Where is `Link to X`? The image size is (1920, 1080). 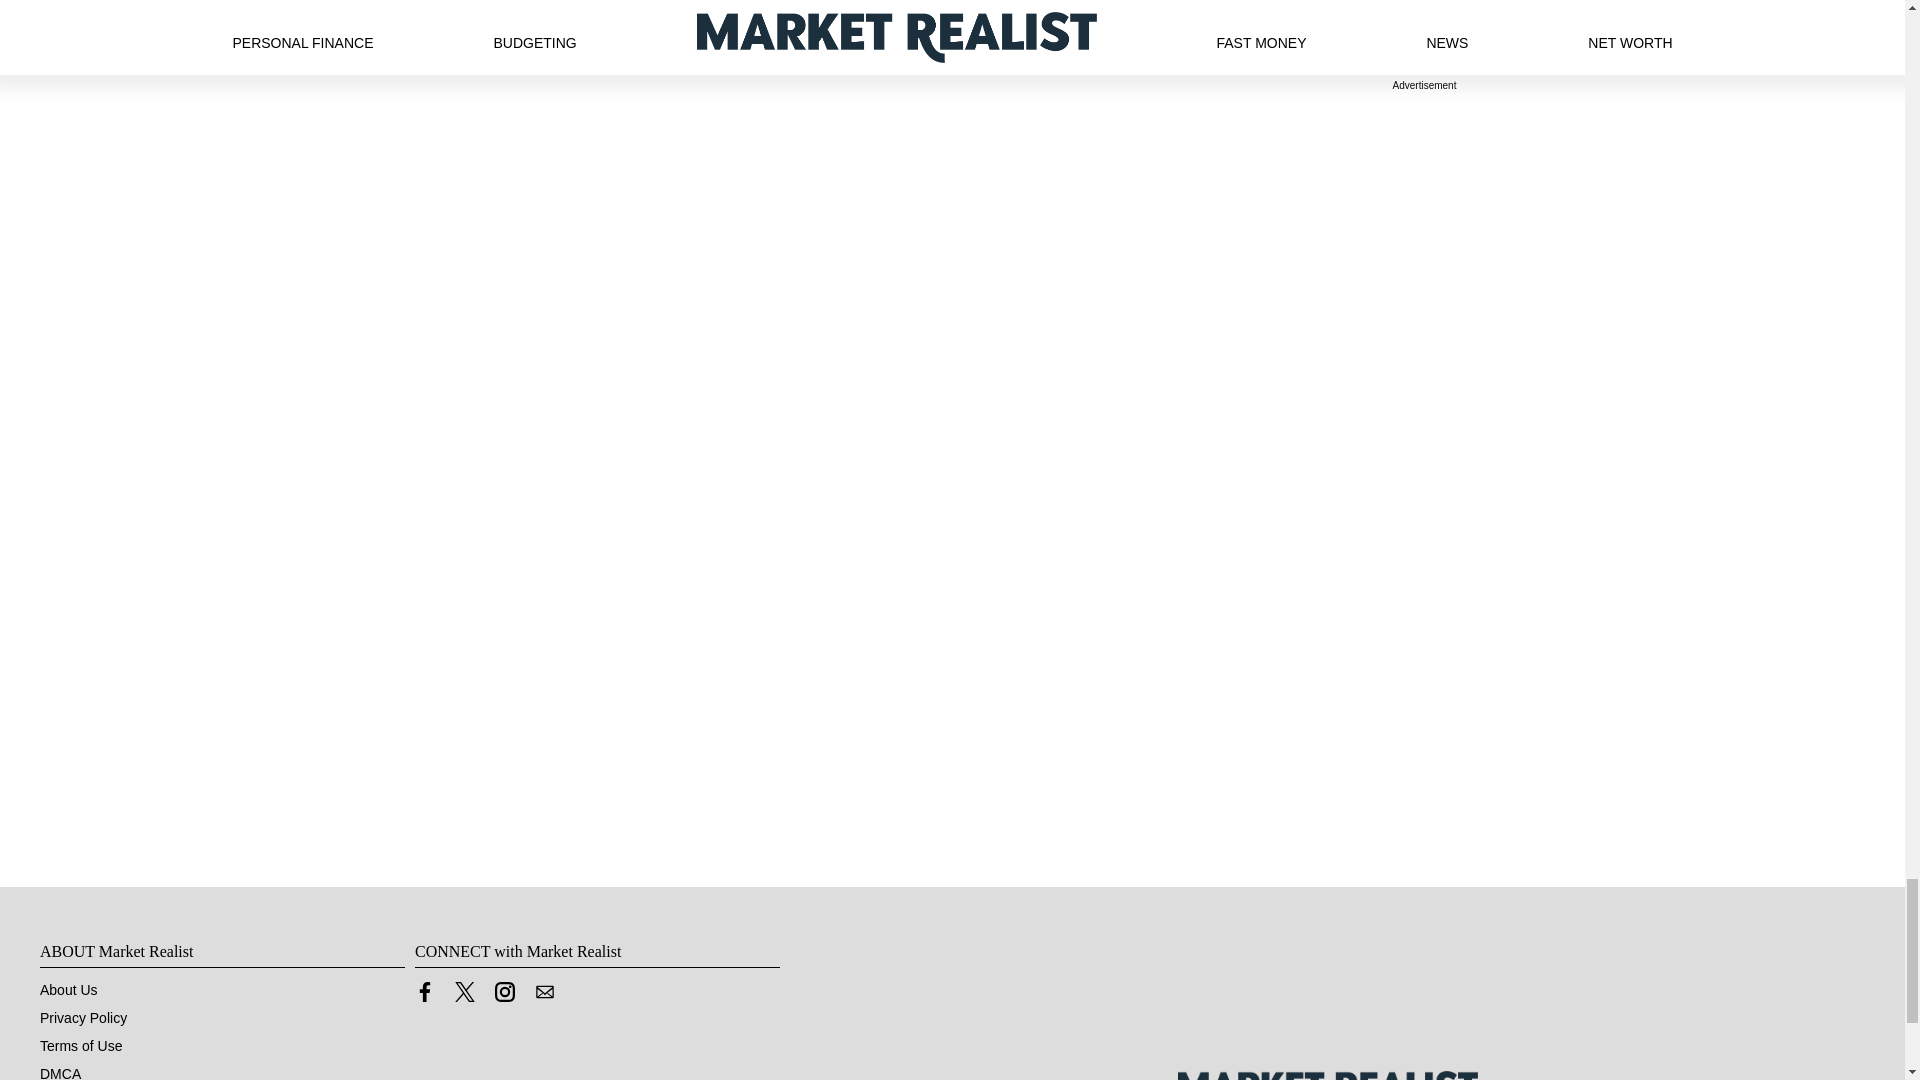
Link to X is located at coordinates (464, 992).